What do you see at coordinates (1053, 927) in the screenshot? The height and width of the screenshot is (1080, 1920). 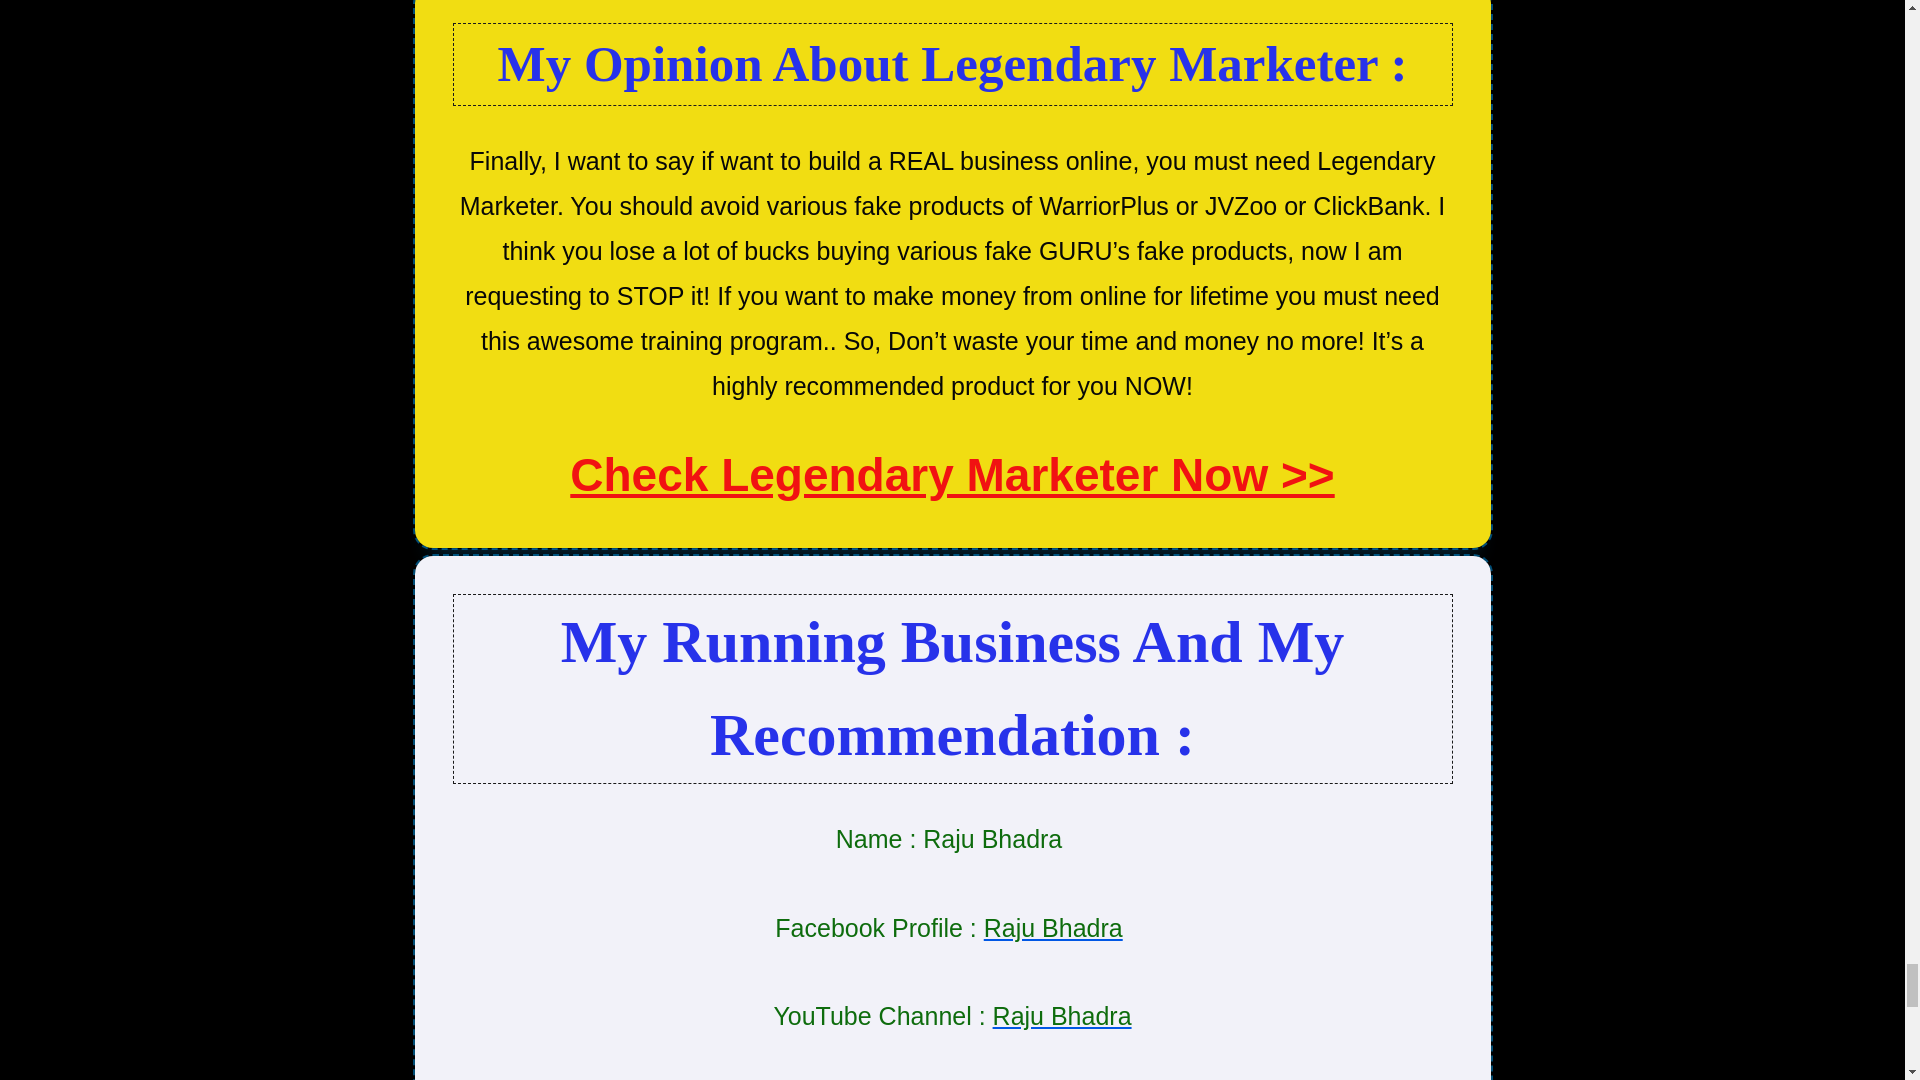 I see `Raju Bhadra` at bounding box center [1053, 927].